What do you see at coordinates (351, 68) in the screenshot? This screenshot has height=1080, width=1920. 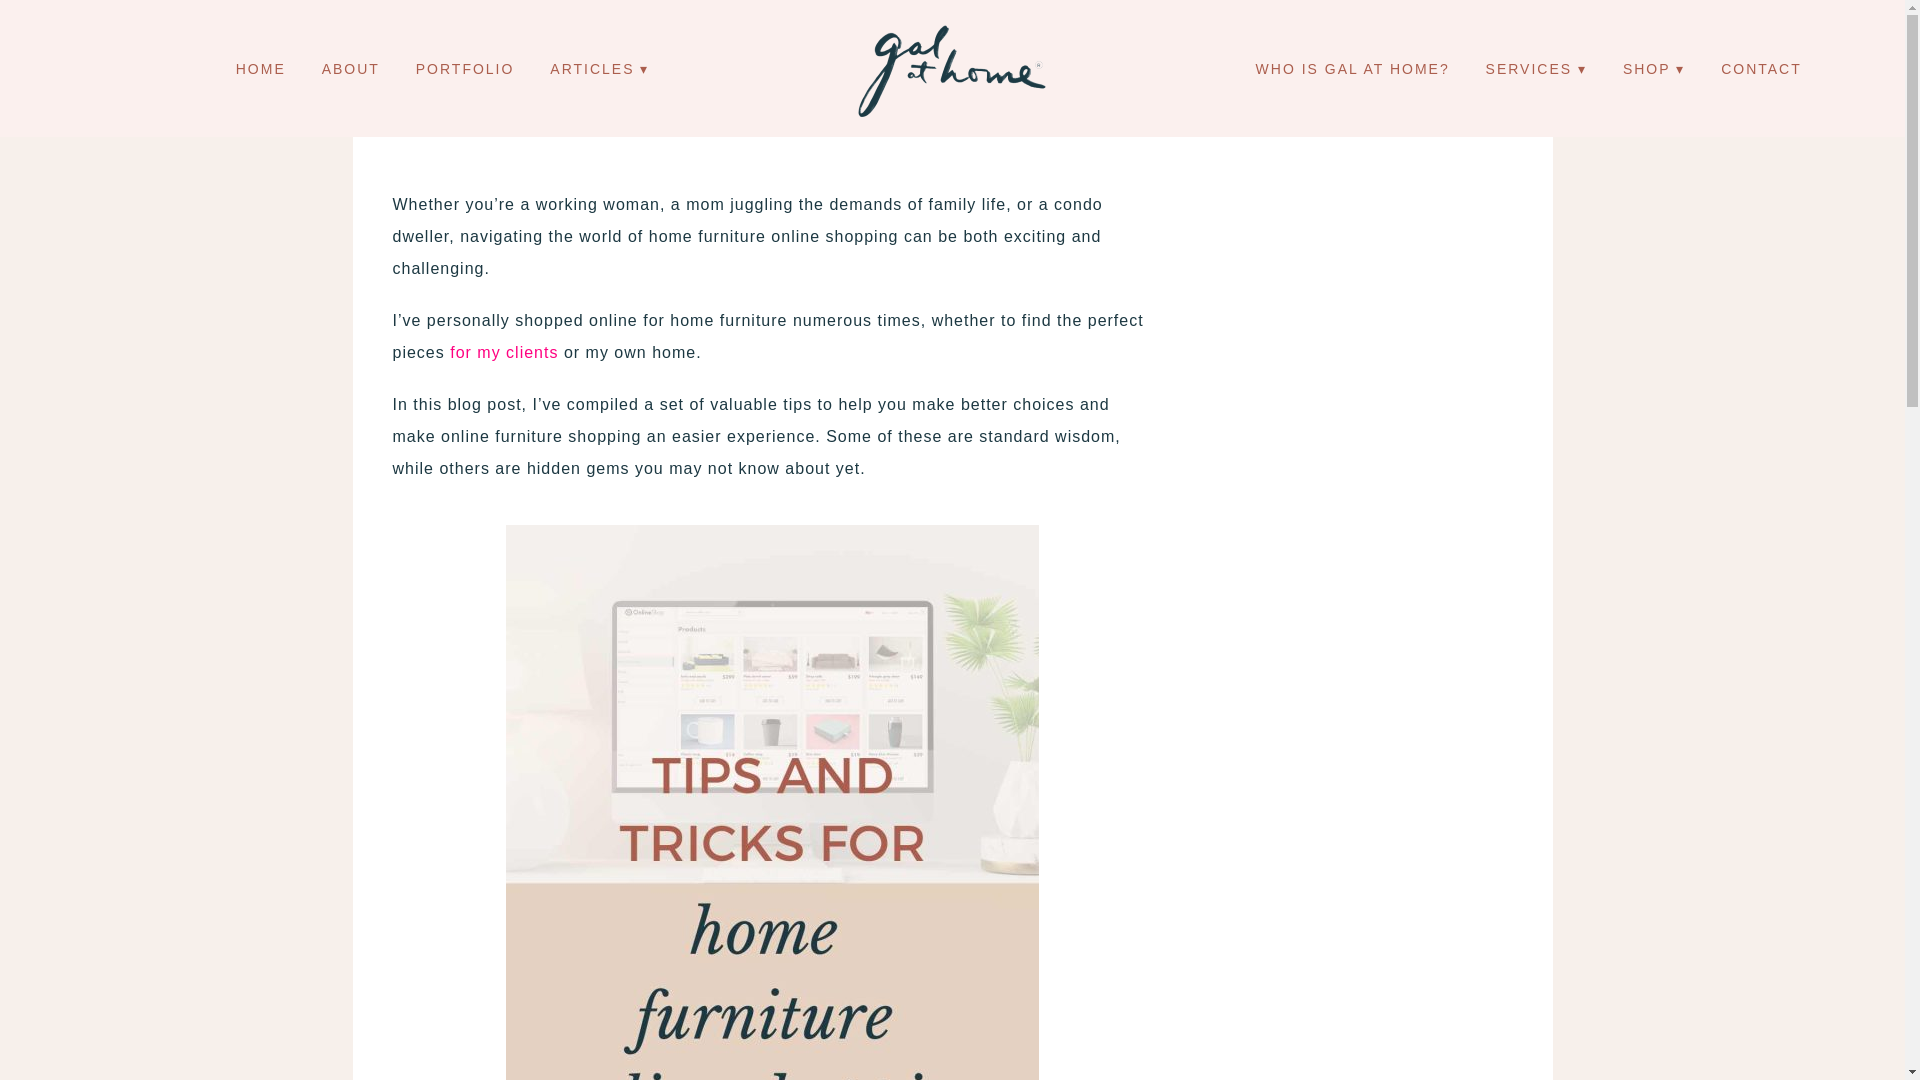 I see `ABOUT` at bounding box center [351, 68].